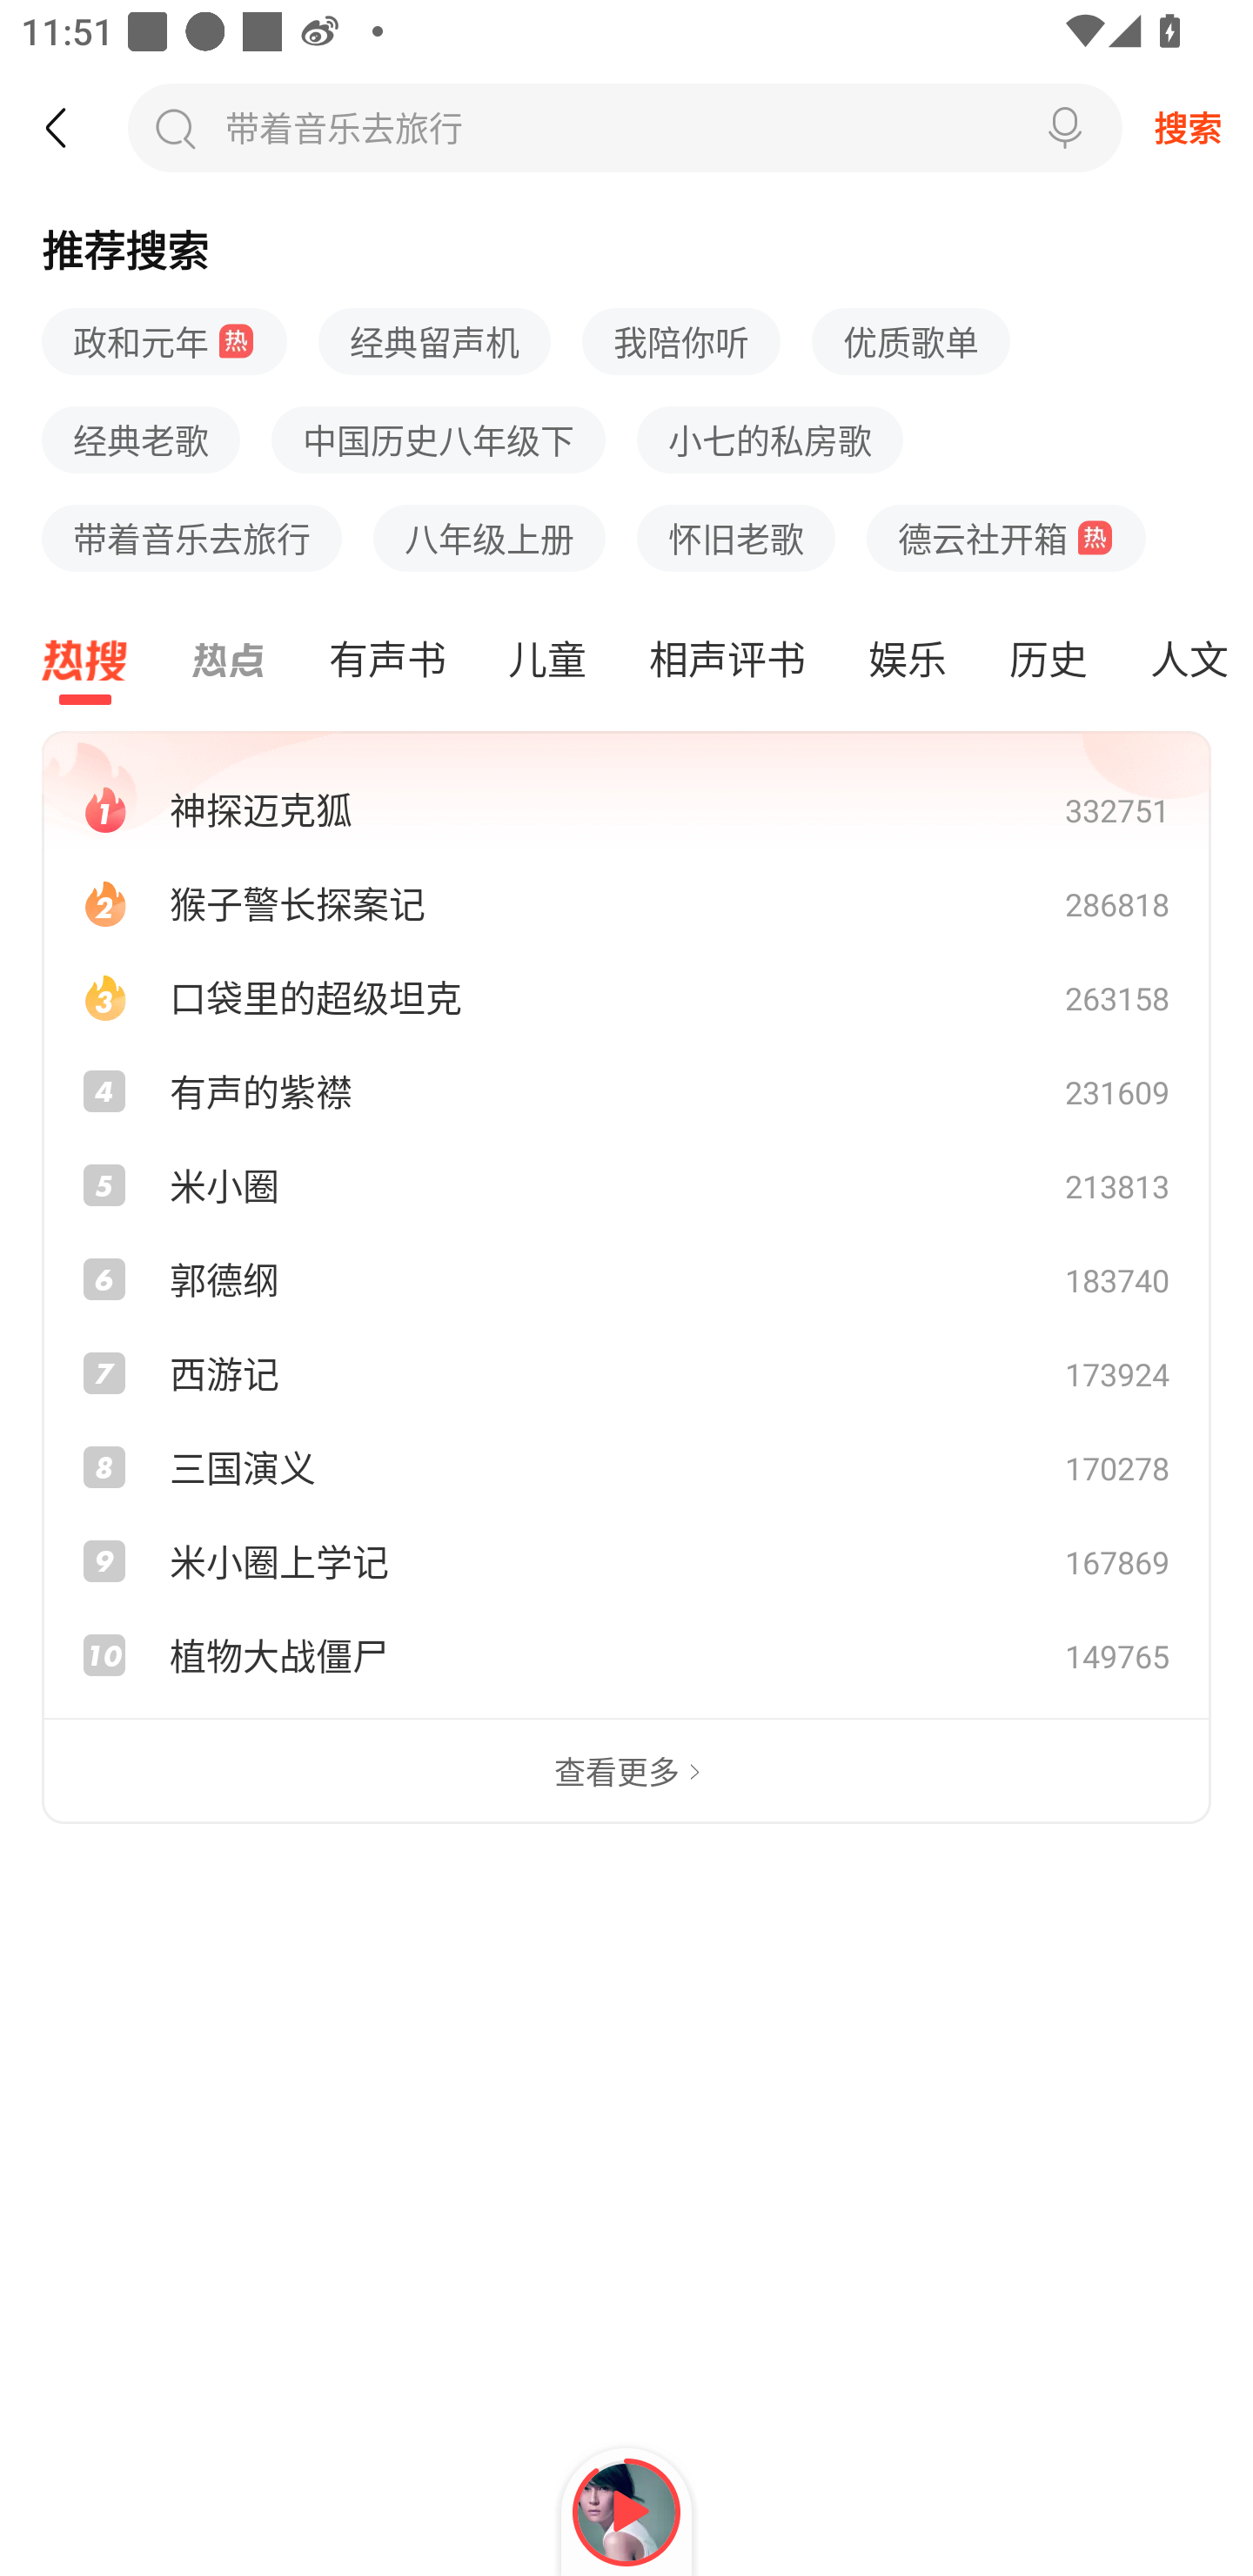 The image size is (1253, 2576). I want to click on 1 神探迈克狐 332751, so click(626, 808).